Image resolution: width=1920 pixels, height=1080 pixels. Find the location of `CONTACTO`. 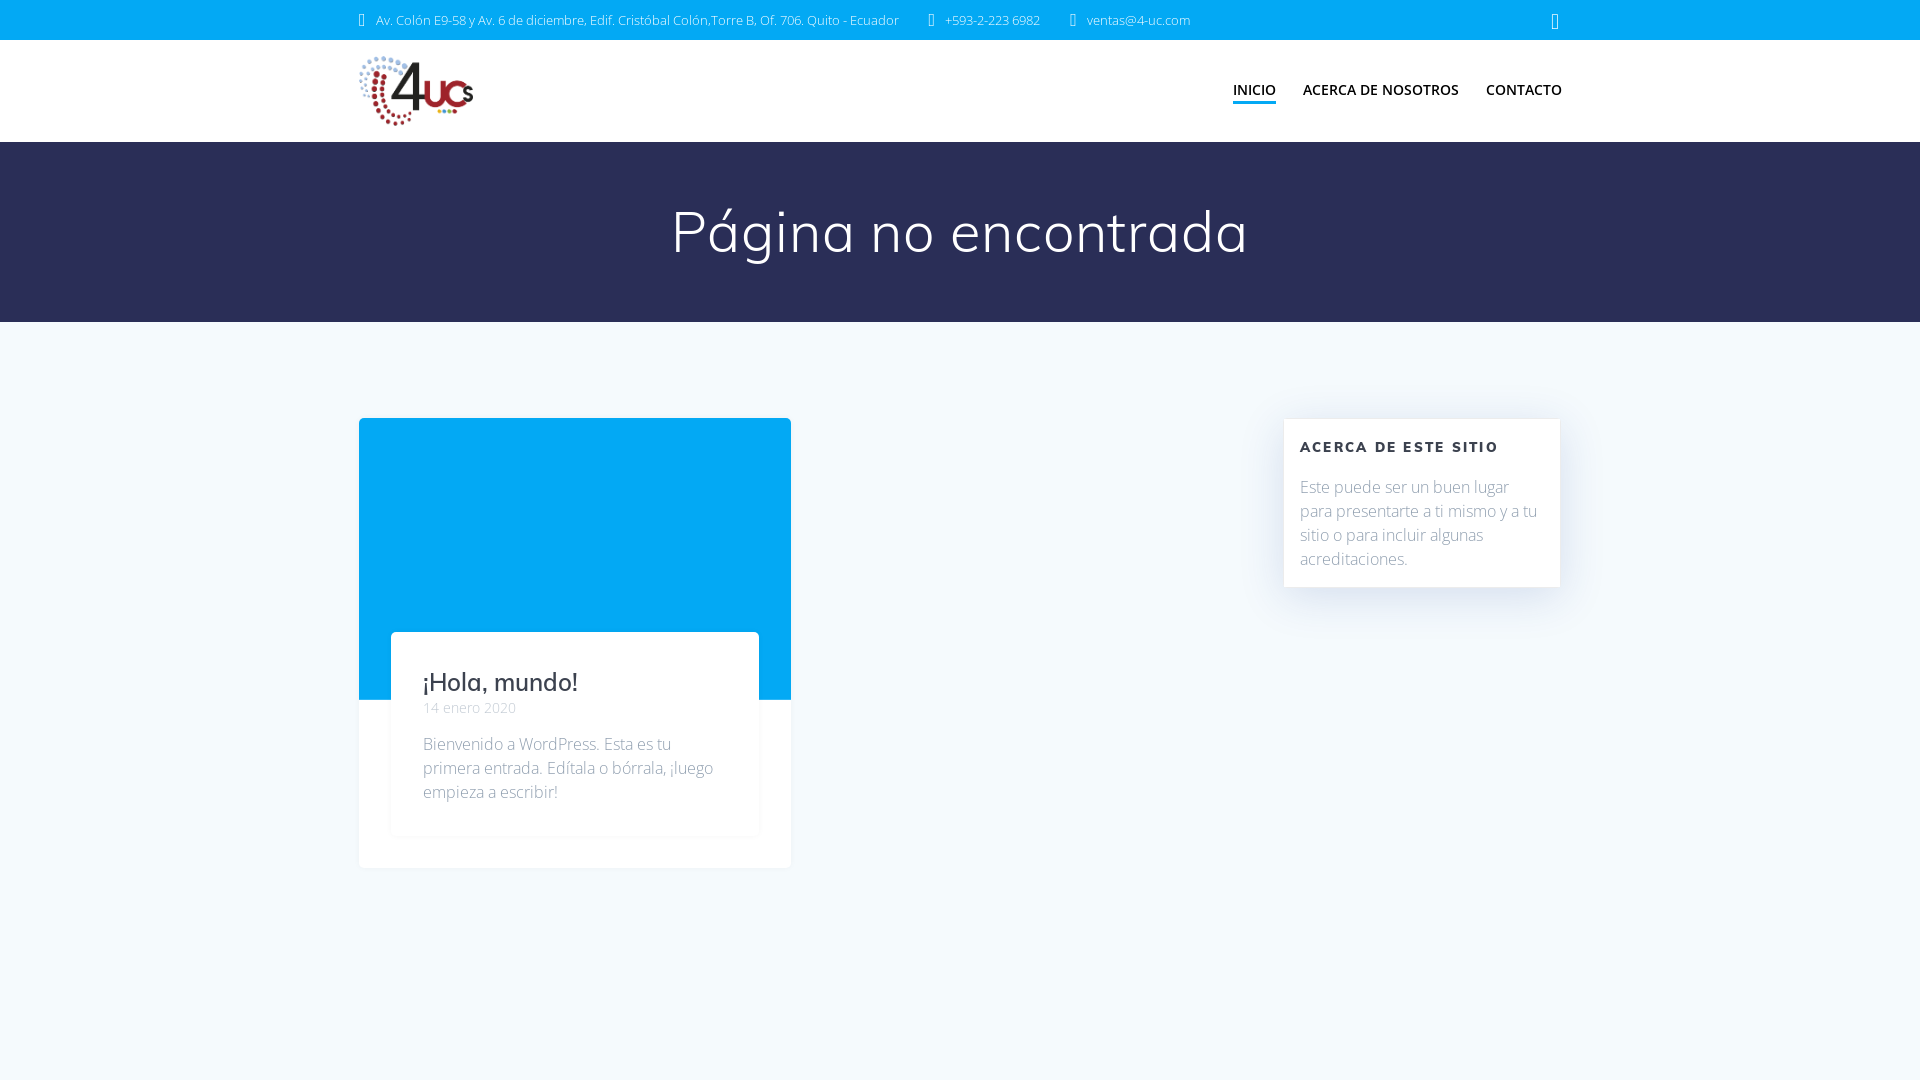

CONTACTO is located at coordinates (1524, 89).